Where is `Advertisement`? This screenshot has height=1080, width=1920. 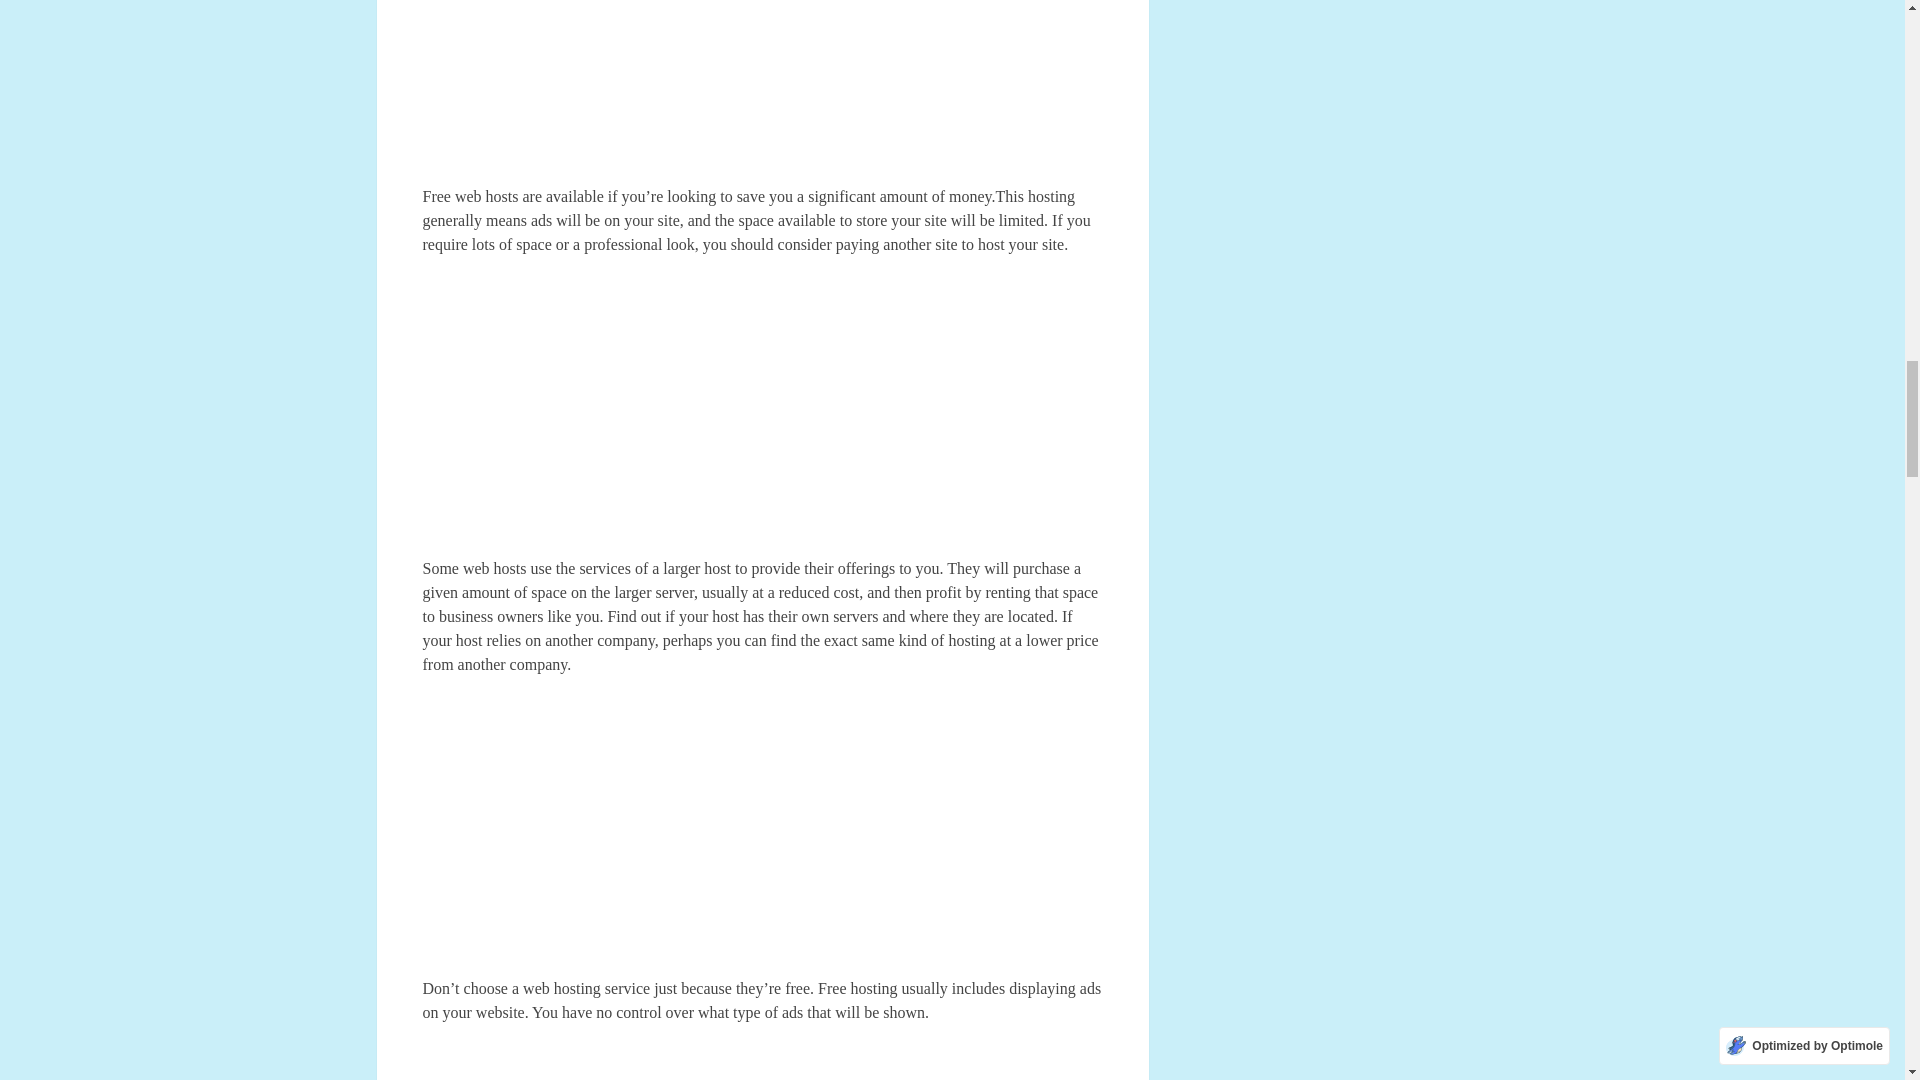 Advertisement is located at coordinates (762, 92).